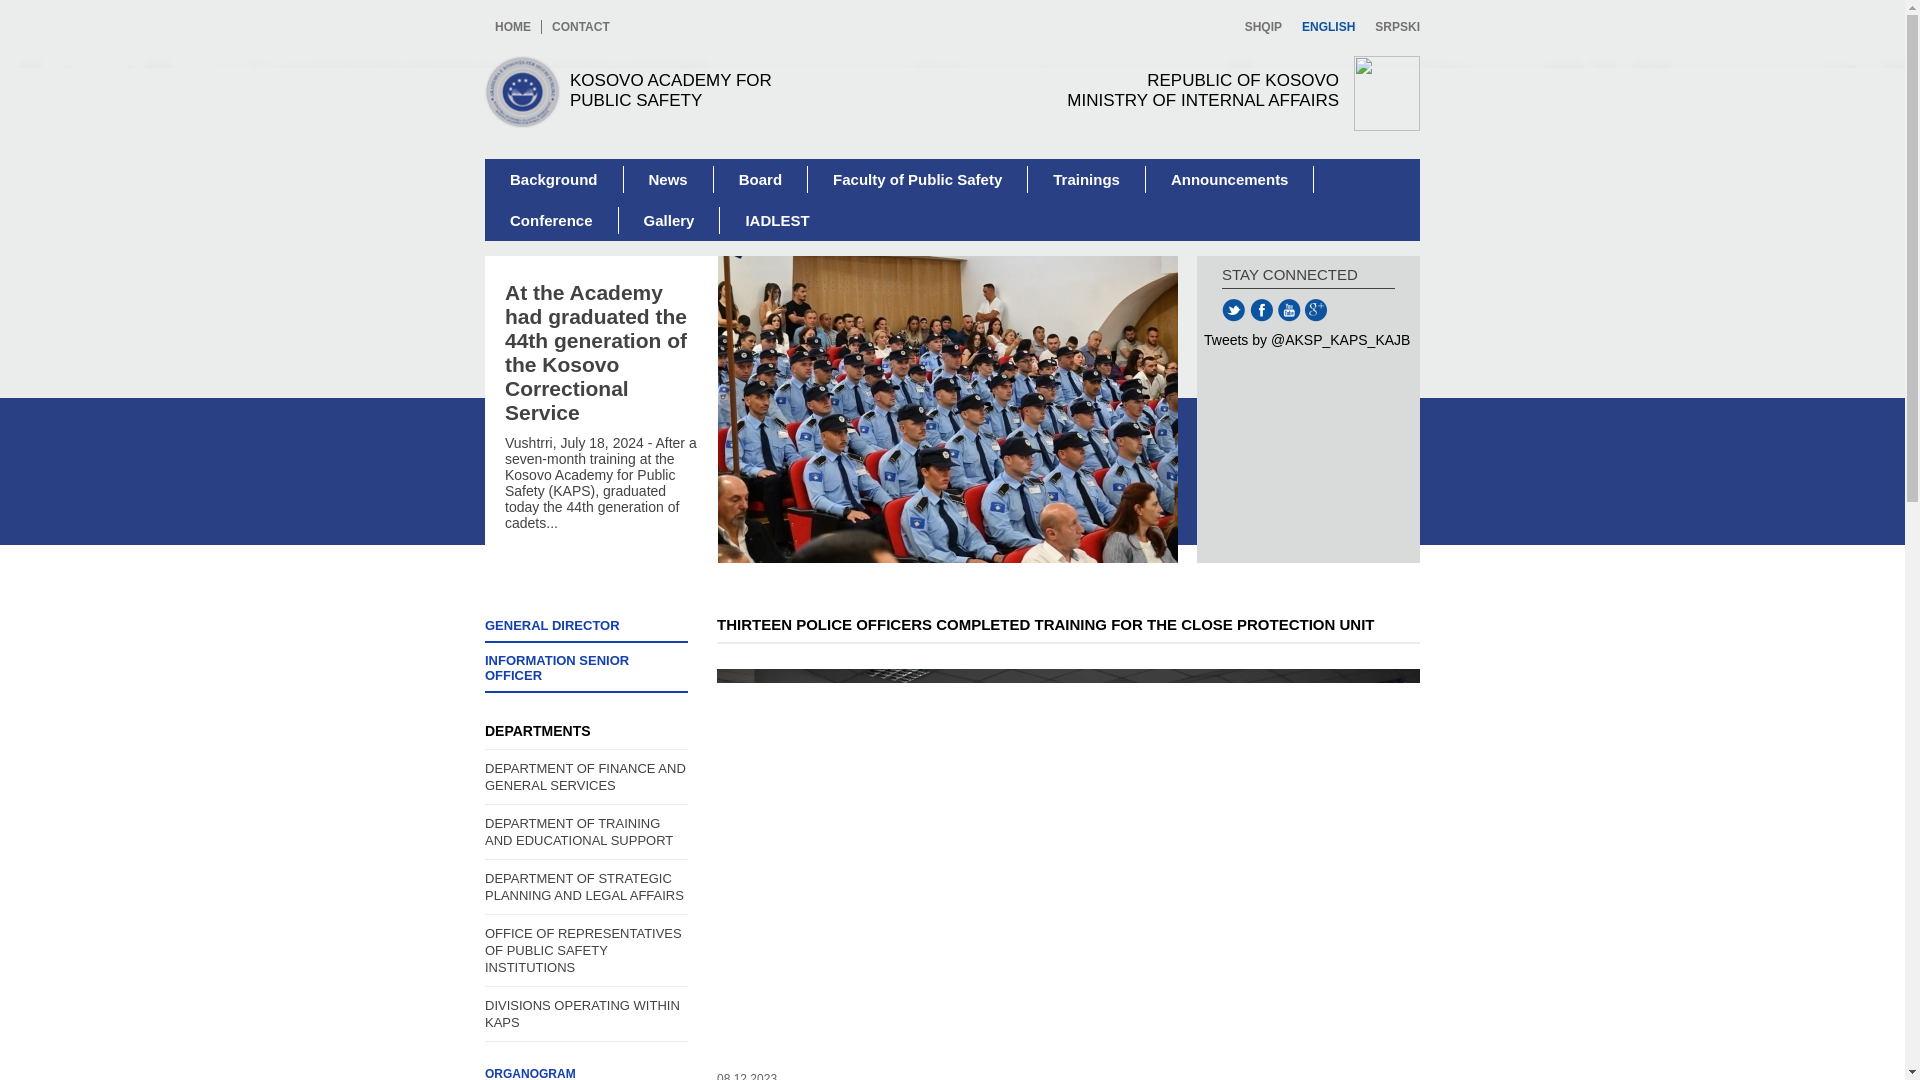  I want to click on SRPSKI, so click(1328, 26).